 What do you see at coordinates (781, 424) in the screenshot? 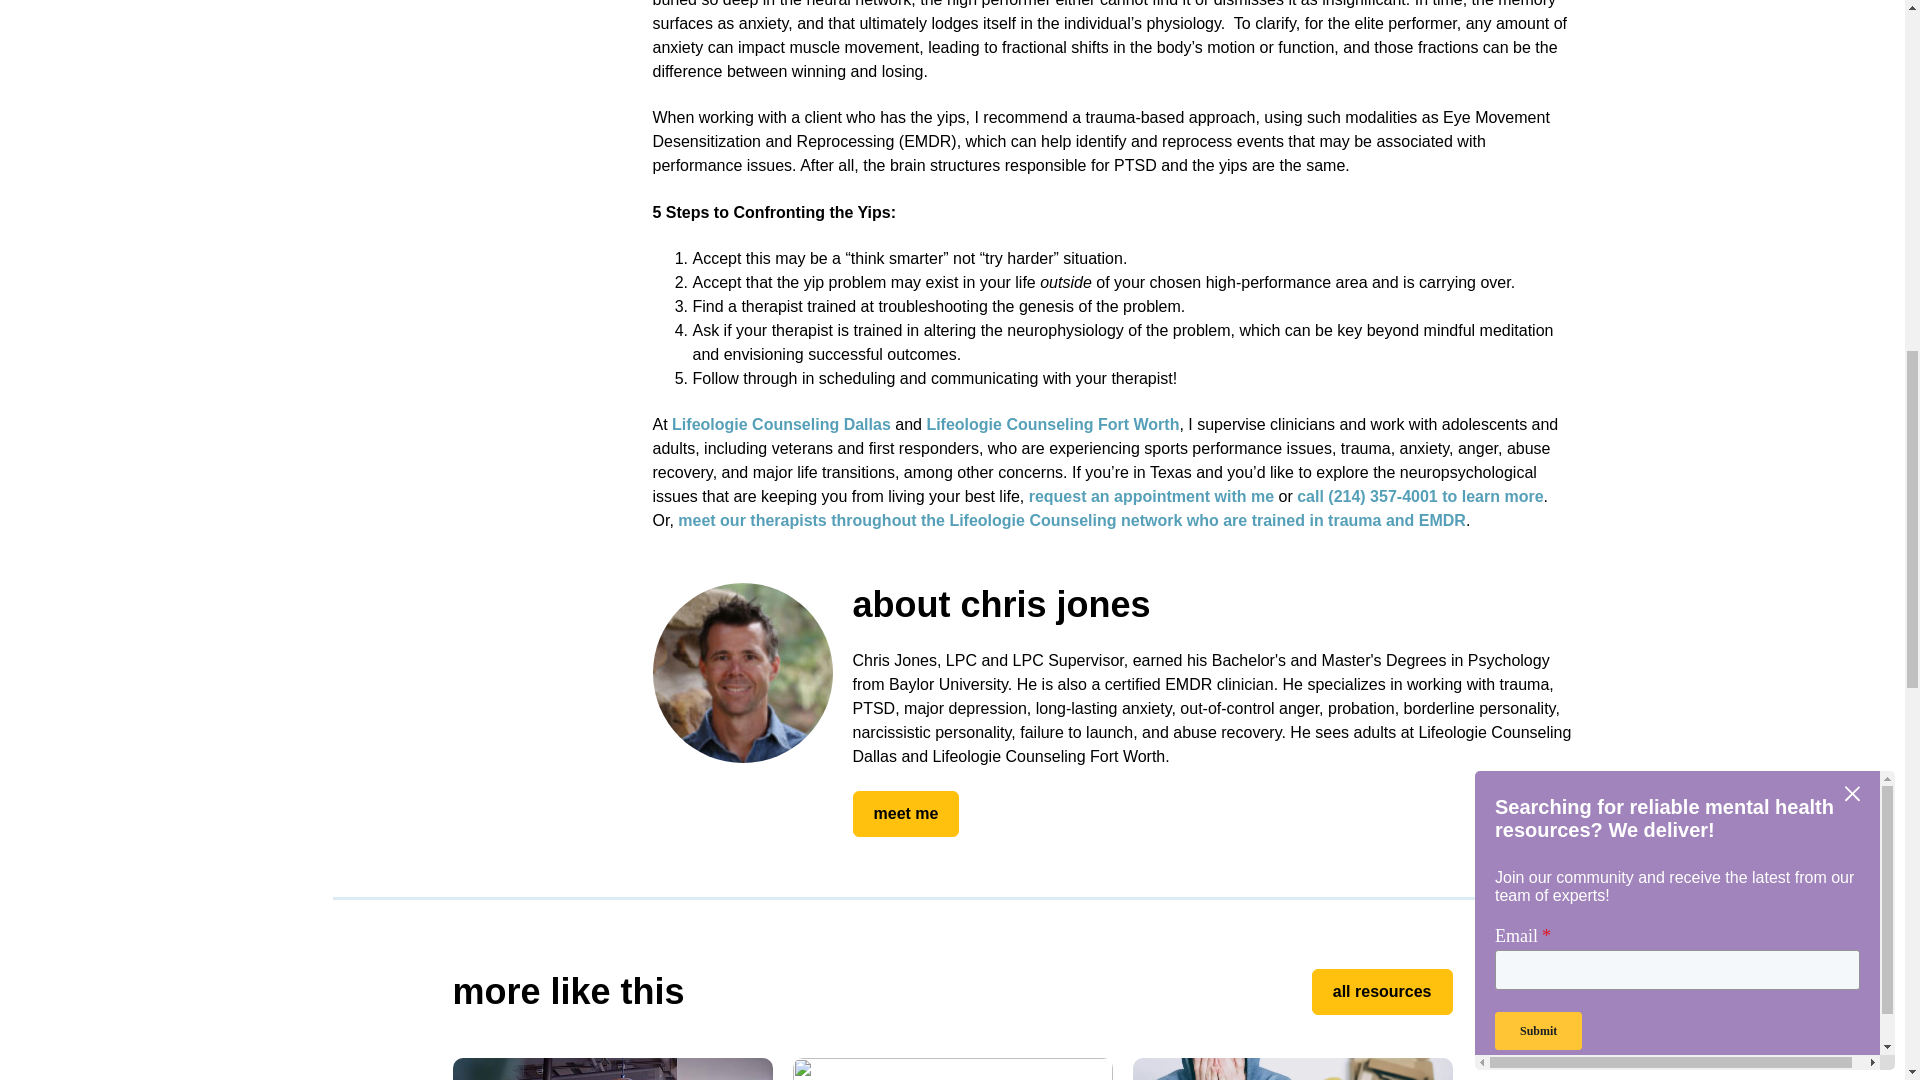
I see `Lifeologie Counseling Dallas` at bounding box center [781, 424].